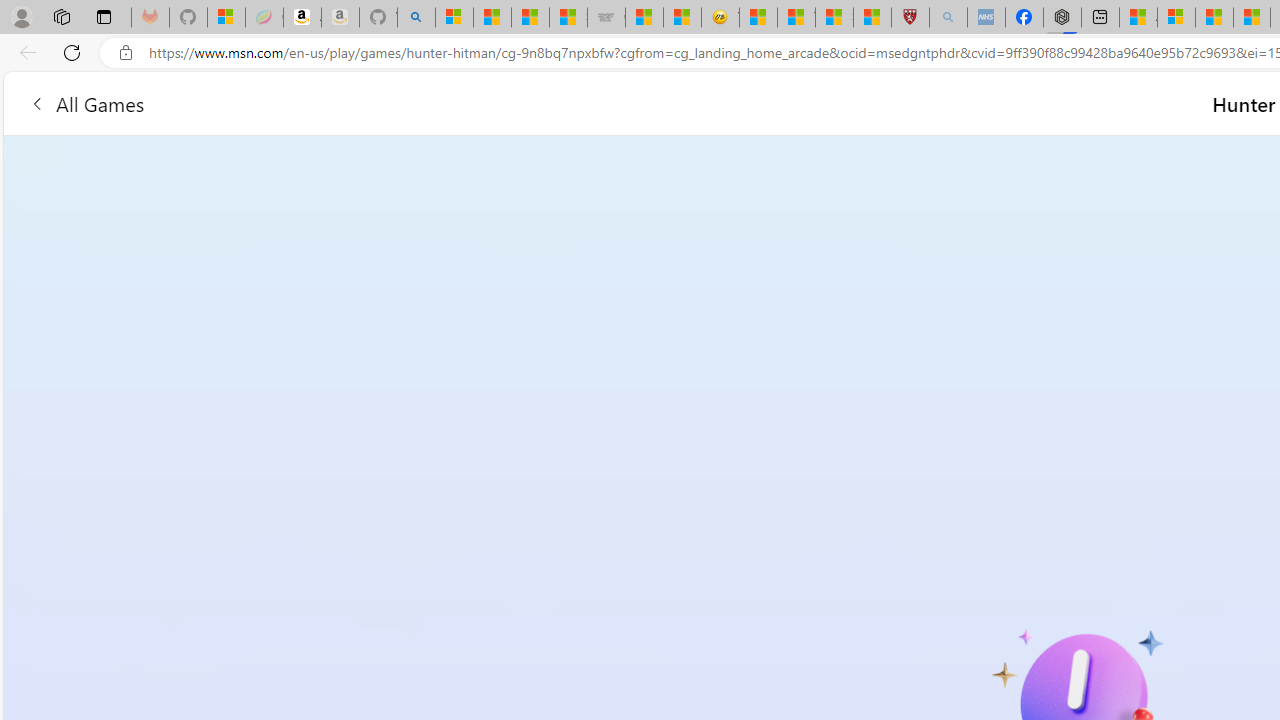 The height and width of the screenshot is (720, 1280). Describe the element at coordinates (1214, 18) in the screenshot. I see `Microsoft Start` at that location.